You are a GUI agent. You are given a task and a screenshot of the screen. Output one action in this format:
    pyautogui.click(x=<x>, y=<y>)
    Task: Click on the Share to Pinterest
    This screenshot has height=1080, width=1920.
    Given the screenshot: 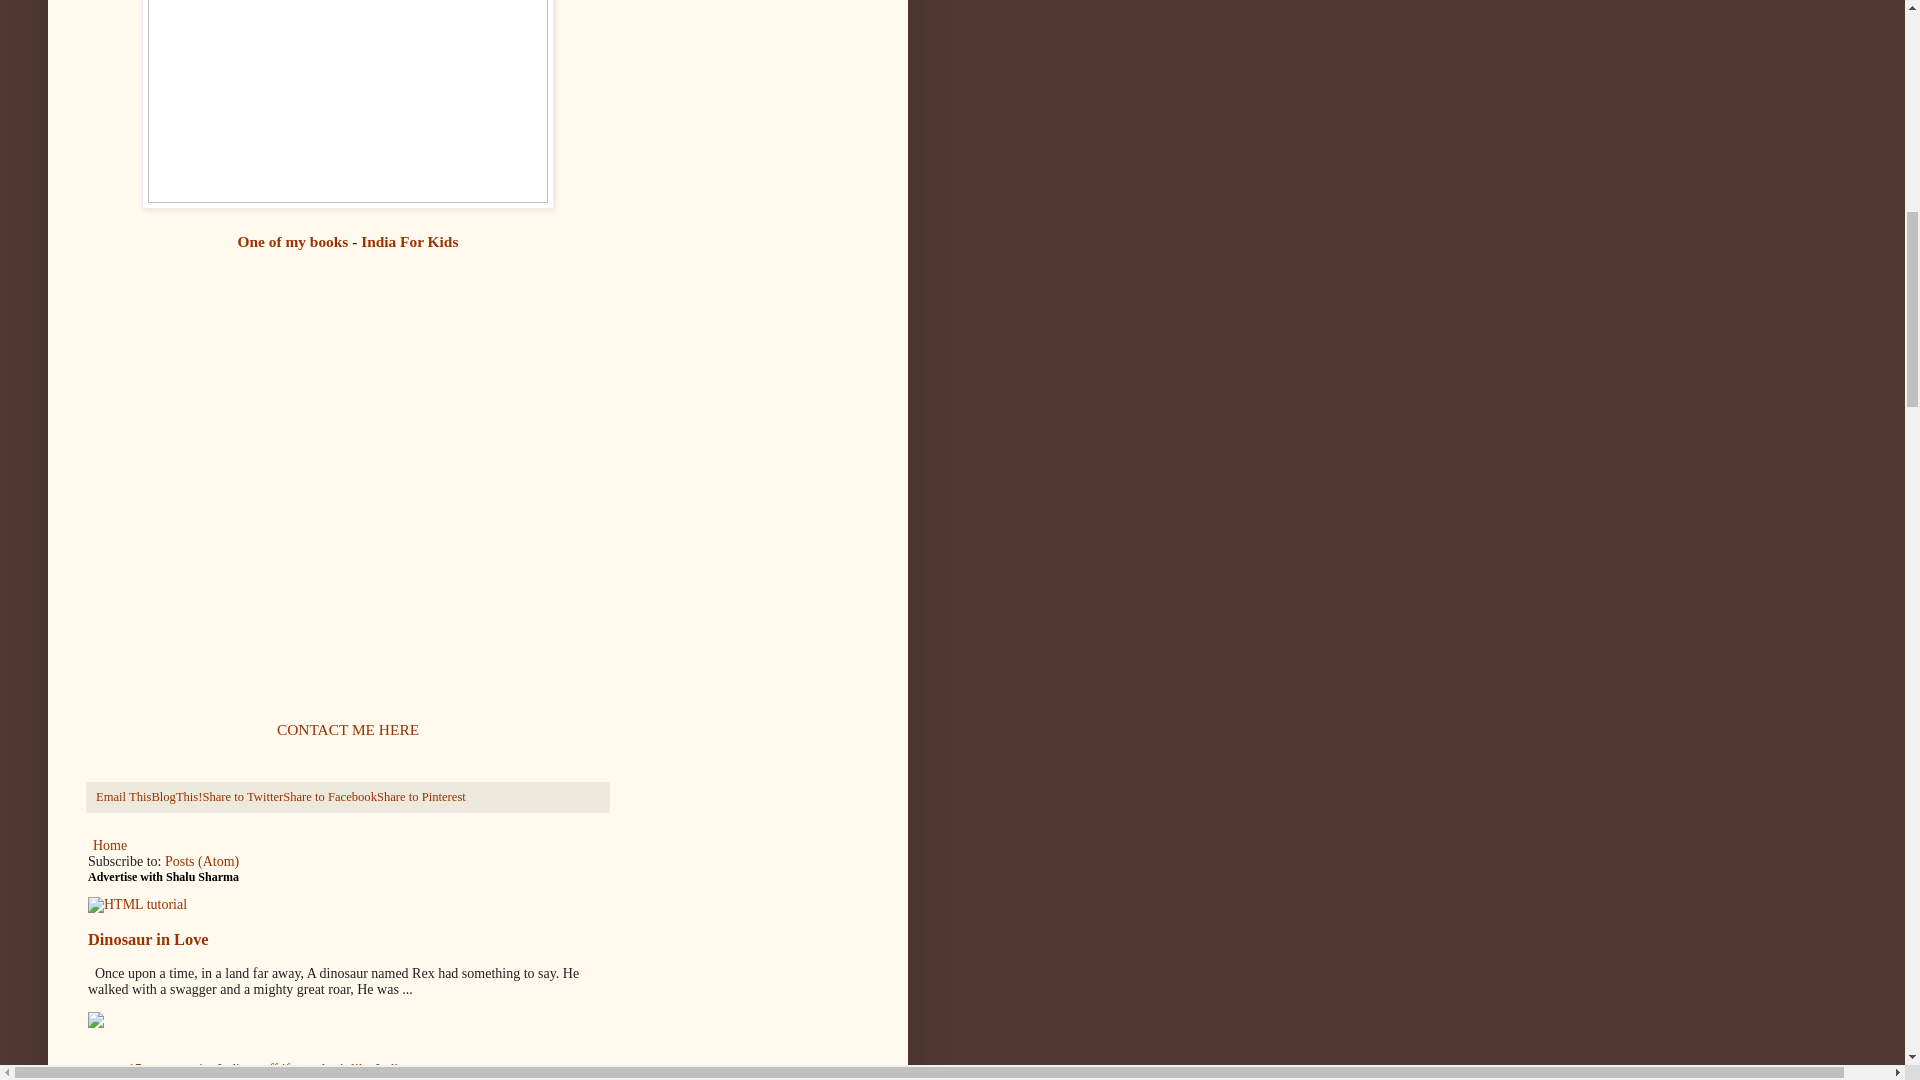 What is the action you would take?
    pyautogui.click(x=421, y=796)
    